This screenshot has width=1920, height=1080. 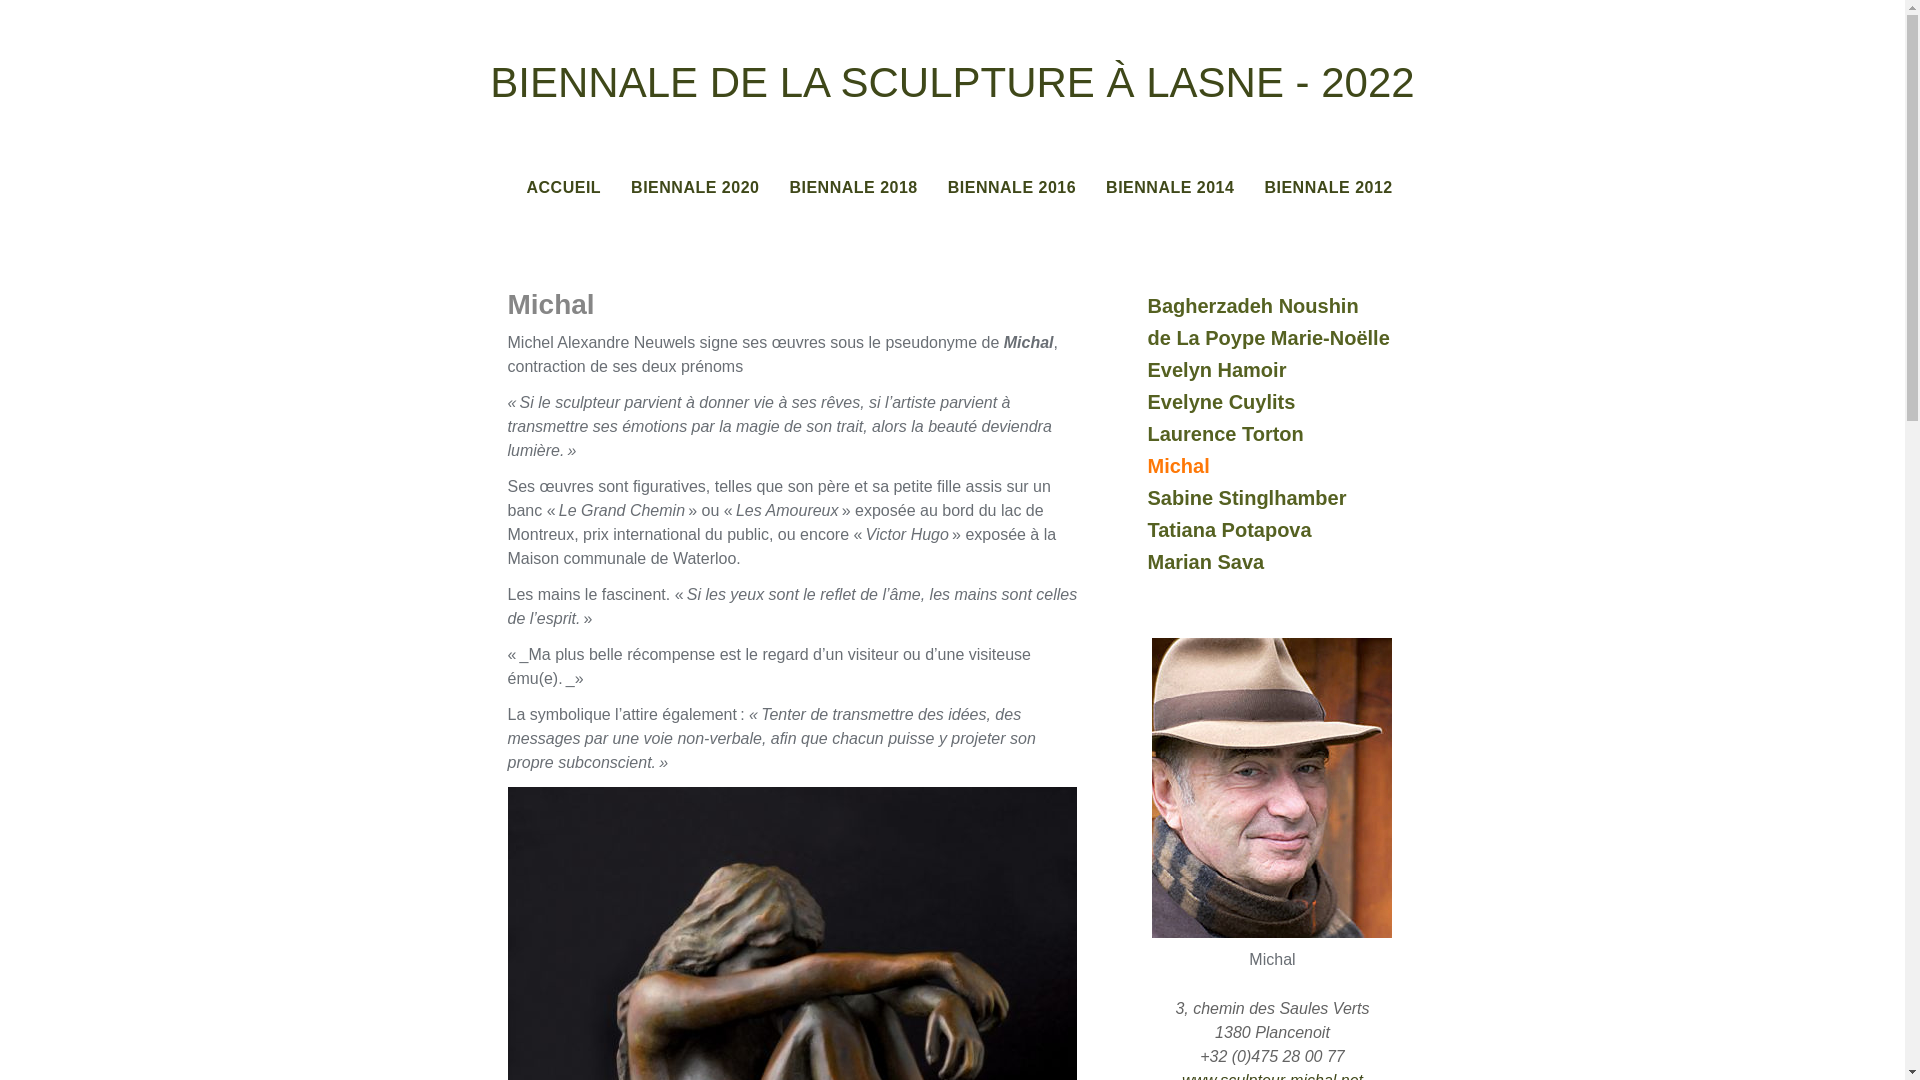 What do you see at coordinates (1012, 188) in the screenshot?
I see `BIENNALE 2016` at bounding box center [1012, 188].